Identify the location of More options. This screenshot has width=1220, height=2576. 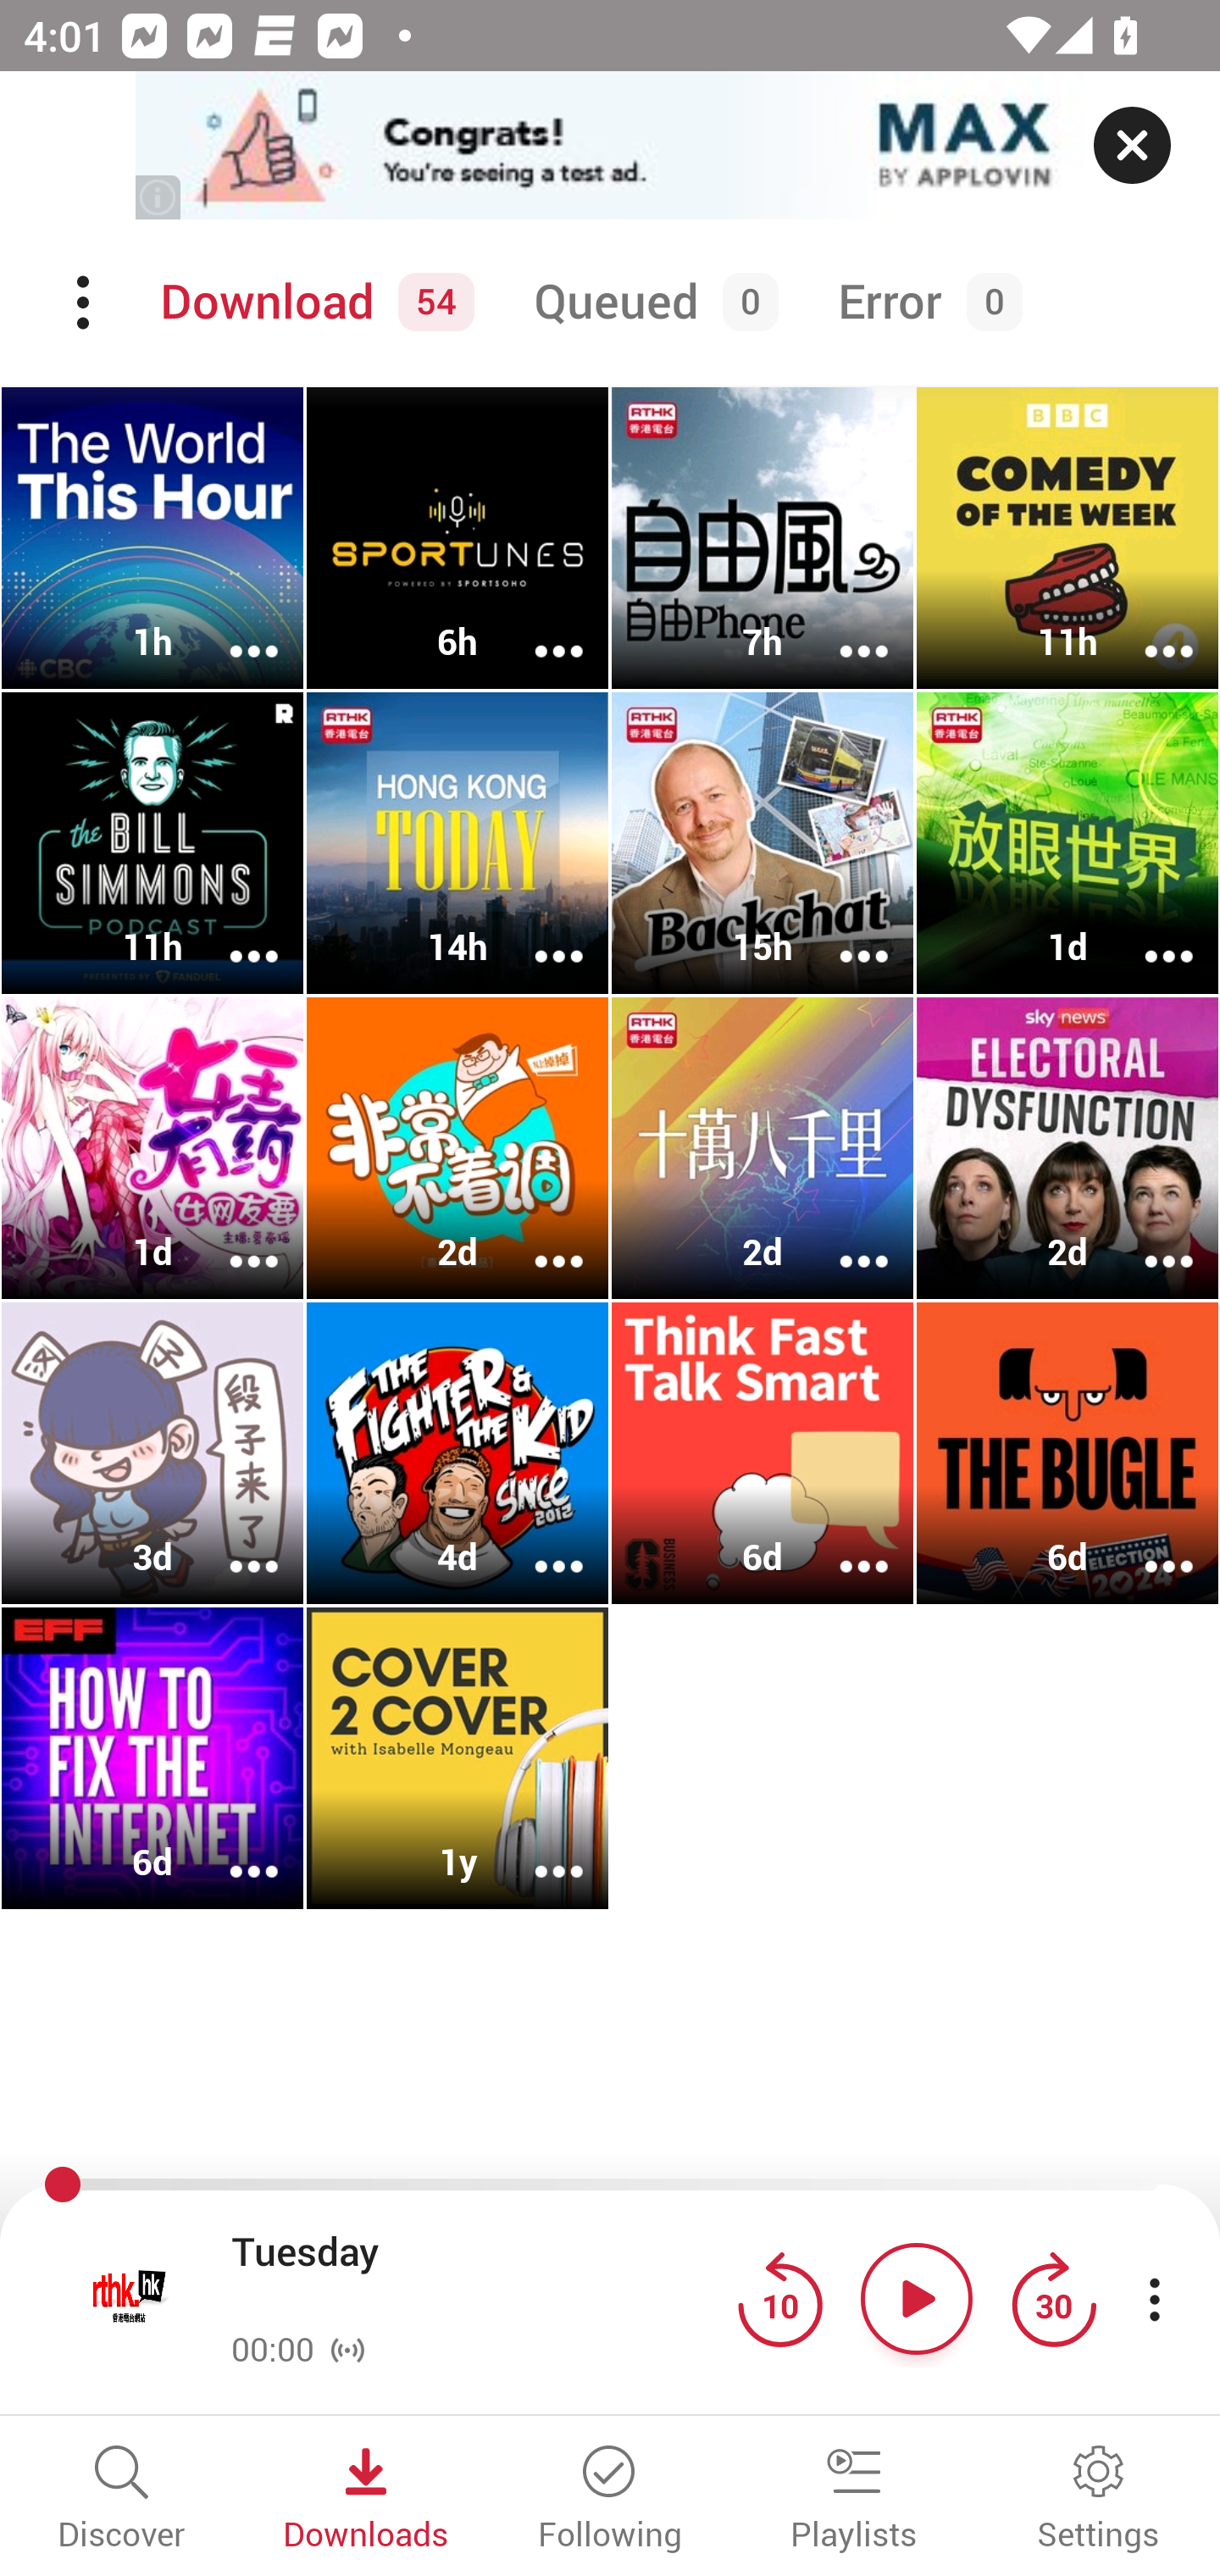
(842, 628).